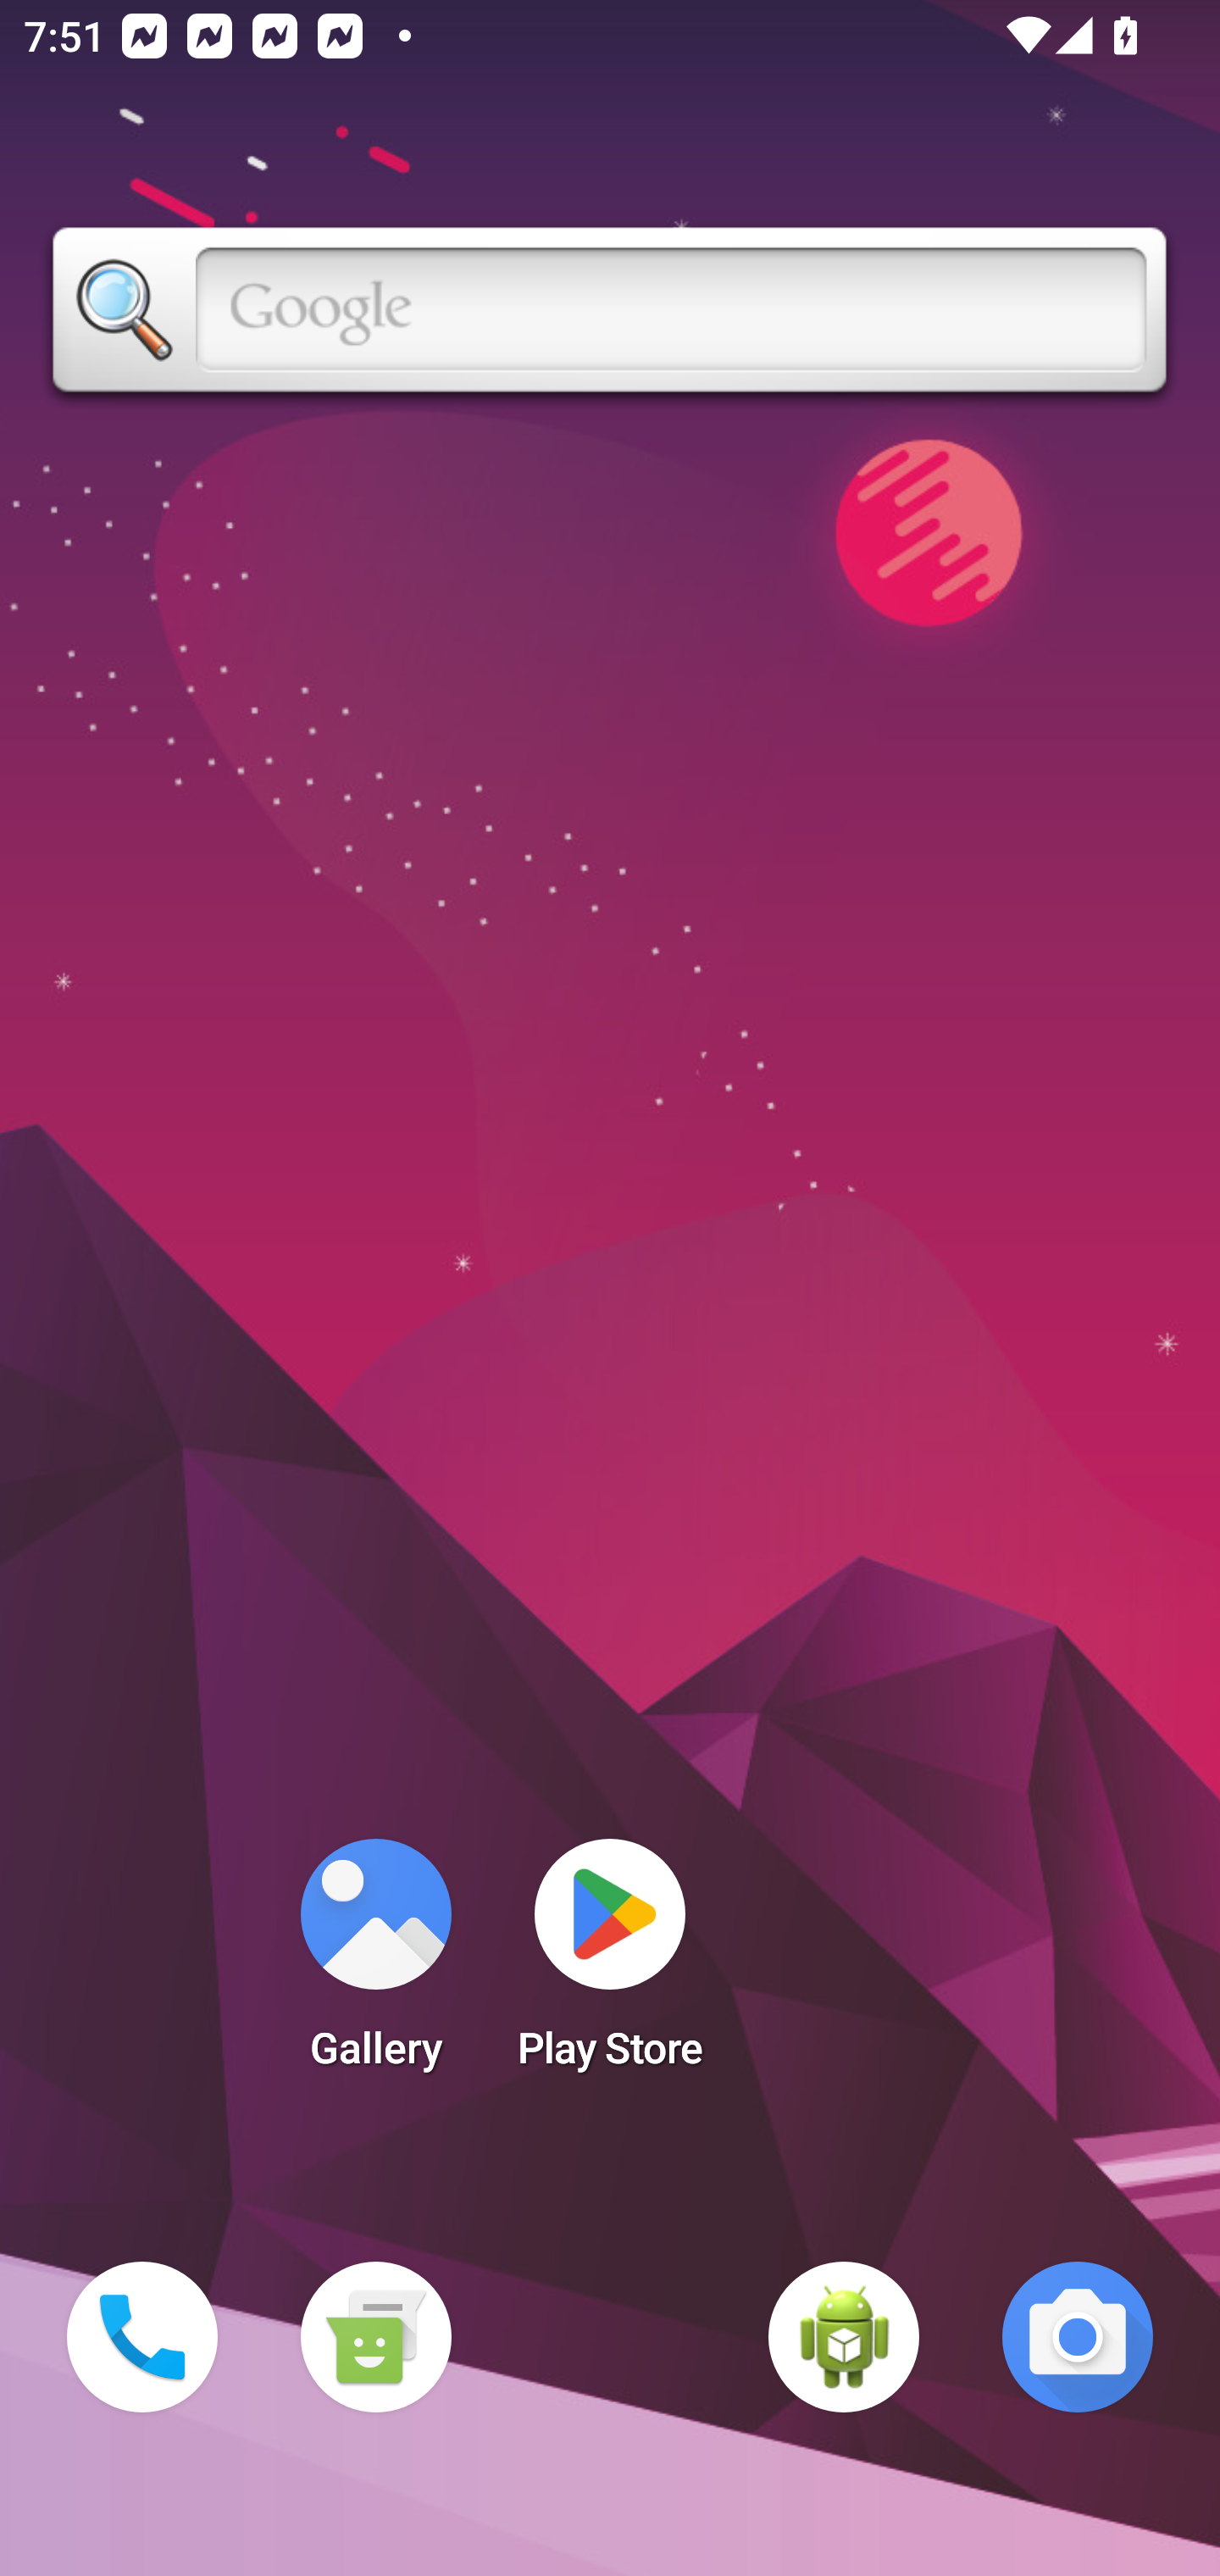 Image resolution: width=1220 pixels, height=2576 pixels. Describe the element at coordinates (610, 1964) in the screenshot. I see `Play Store` at that location.